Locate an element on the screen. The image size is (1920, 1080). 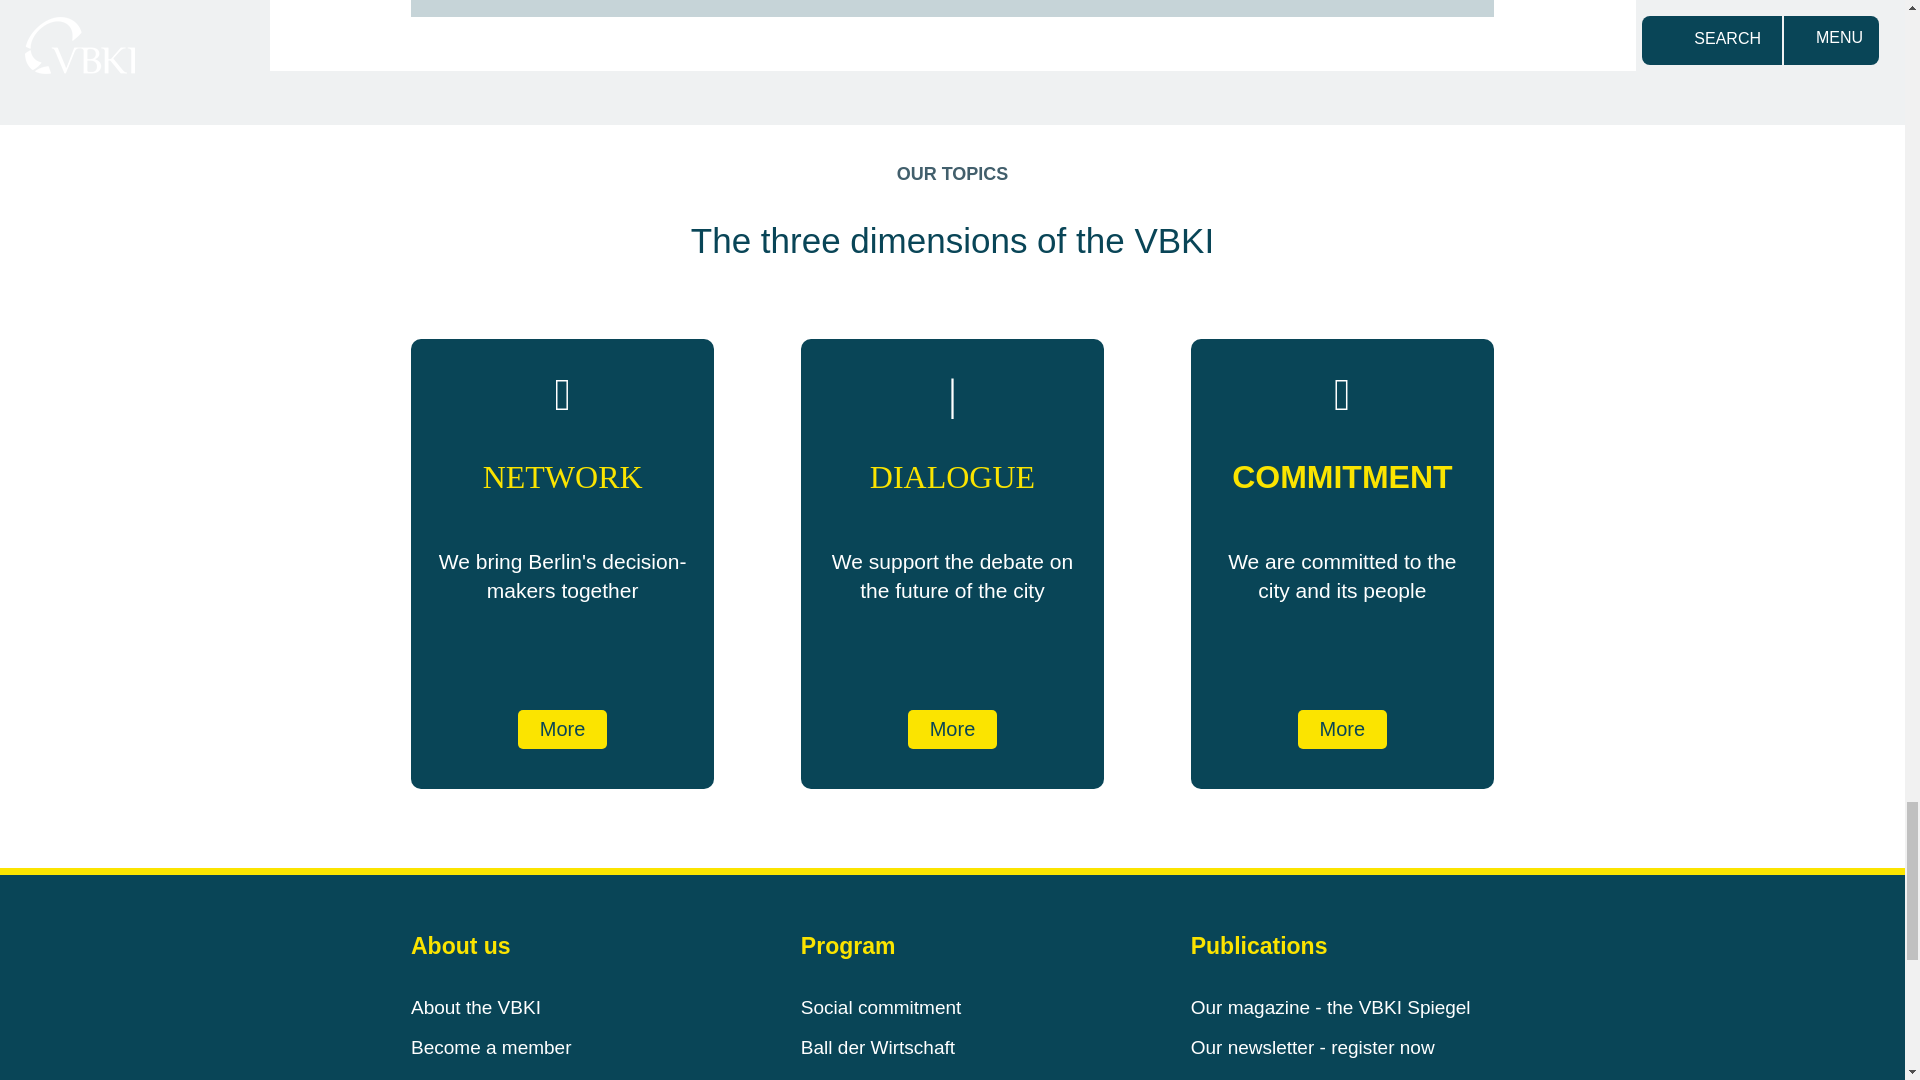
Become a member is located at coordinates (491, 1047).